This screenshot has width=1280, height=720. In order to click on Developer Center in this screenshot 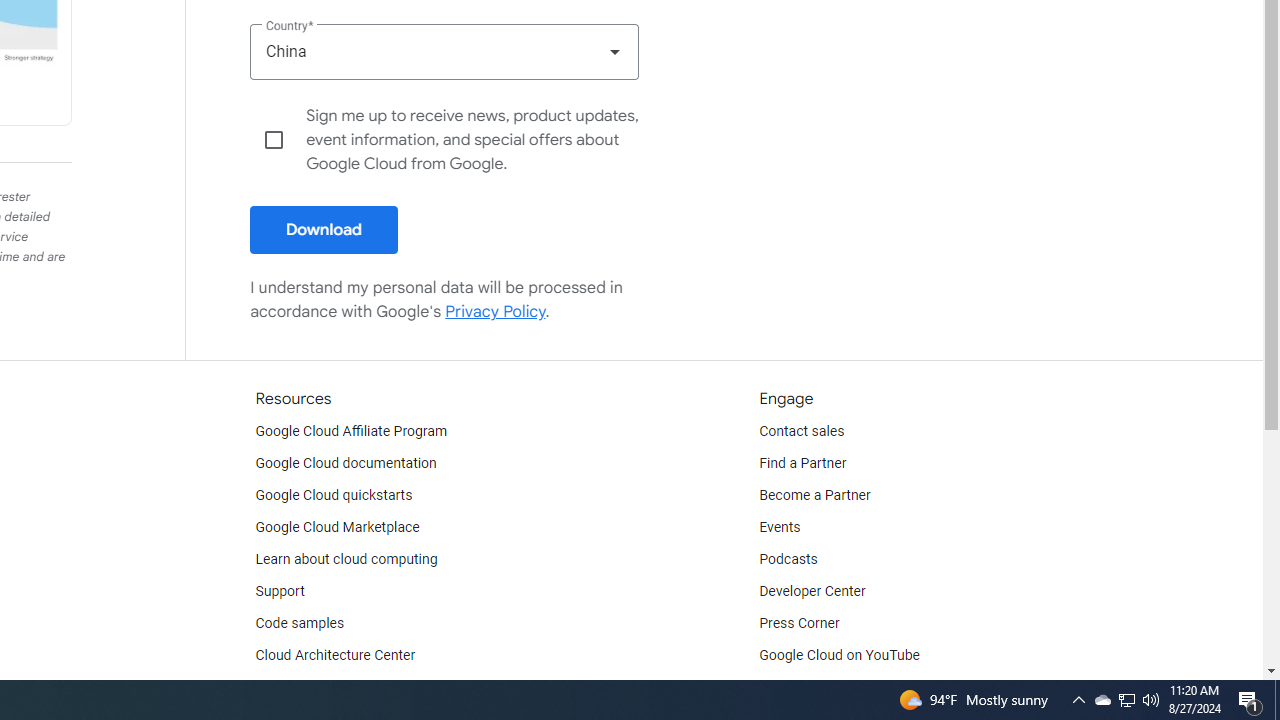, I will do `click(812, 592)`.